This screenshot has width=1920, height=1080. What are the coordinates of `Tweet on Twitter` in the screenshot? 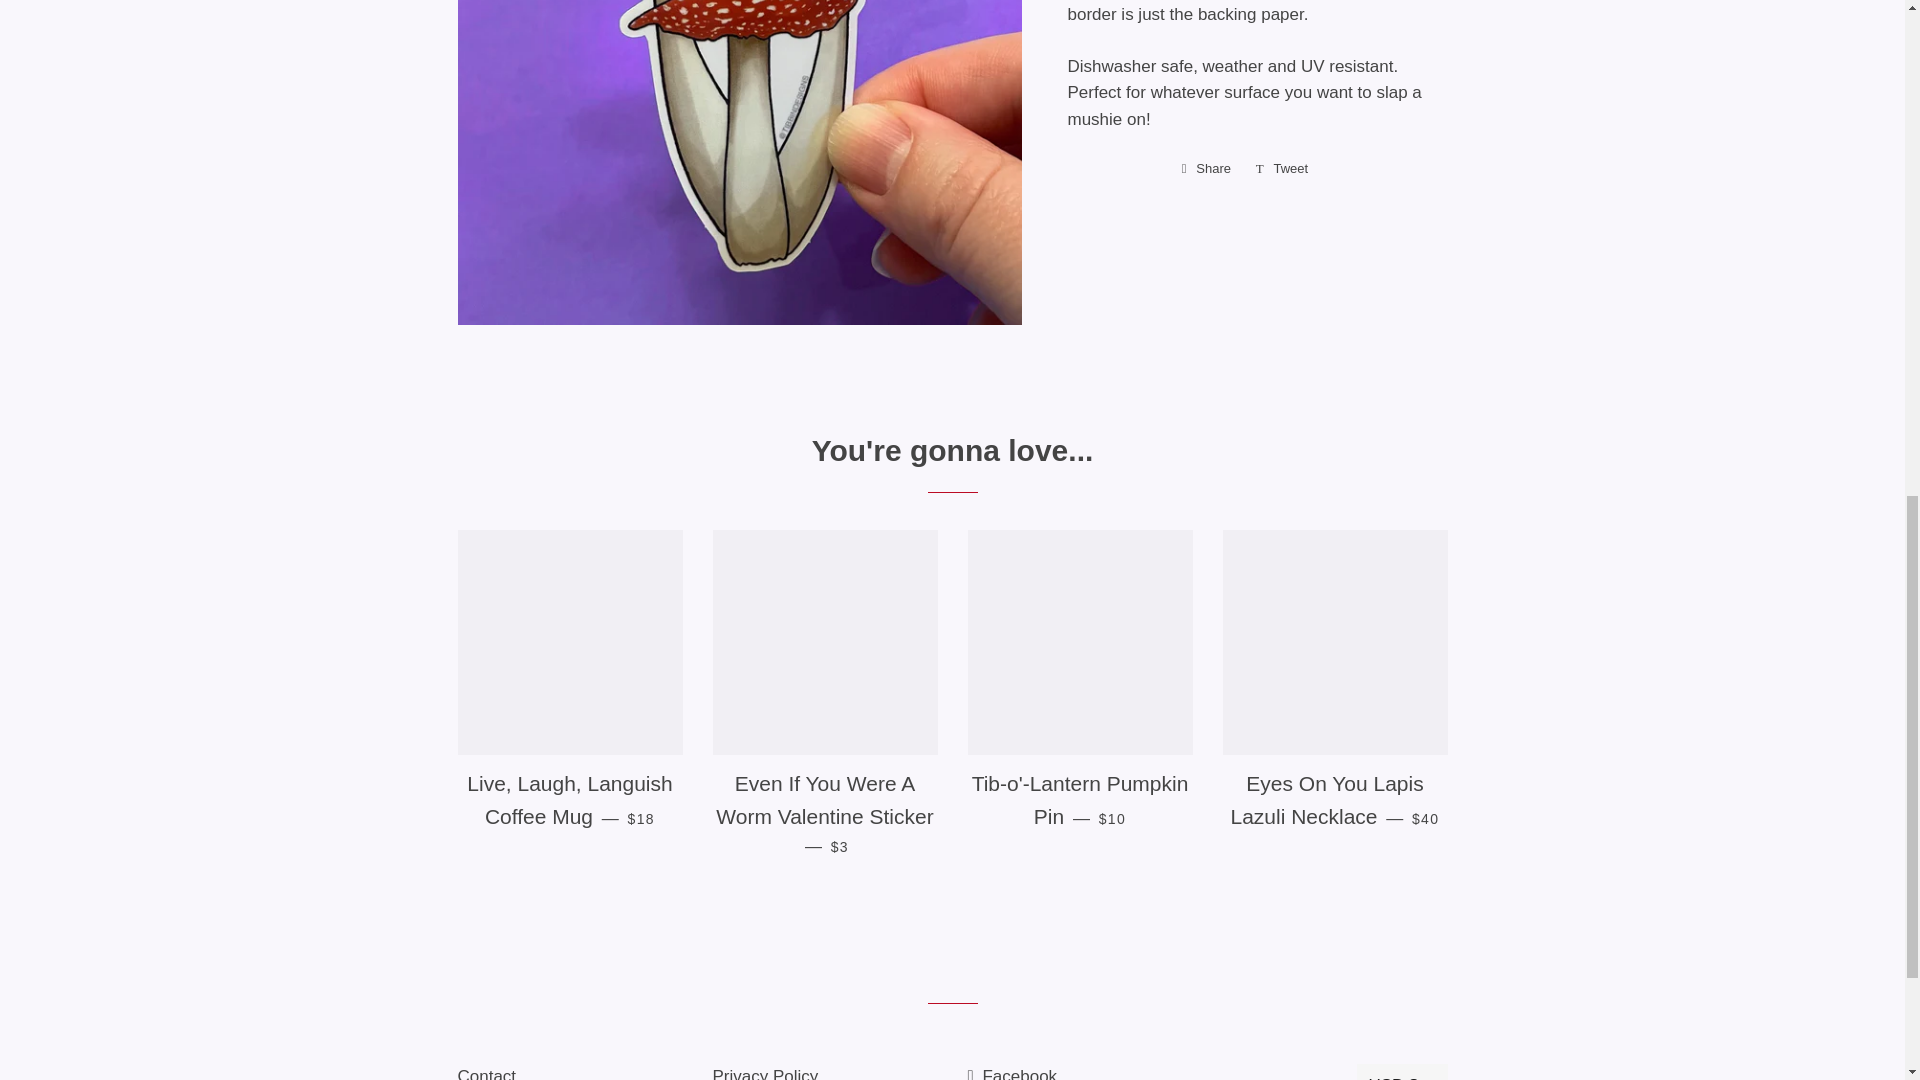 It's located at (1282, 168).